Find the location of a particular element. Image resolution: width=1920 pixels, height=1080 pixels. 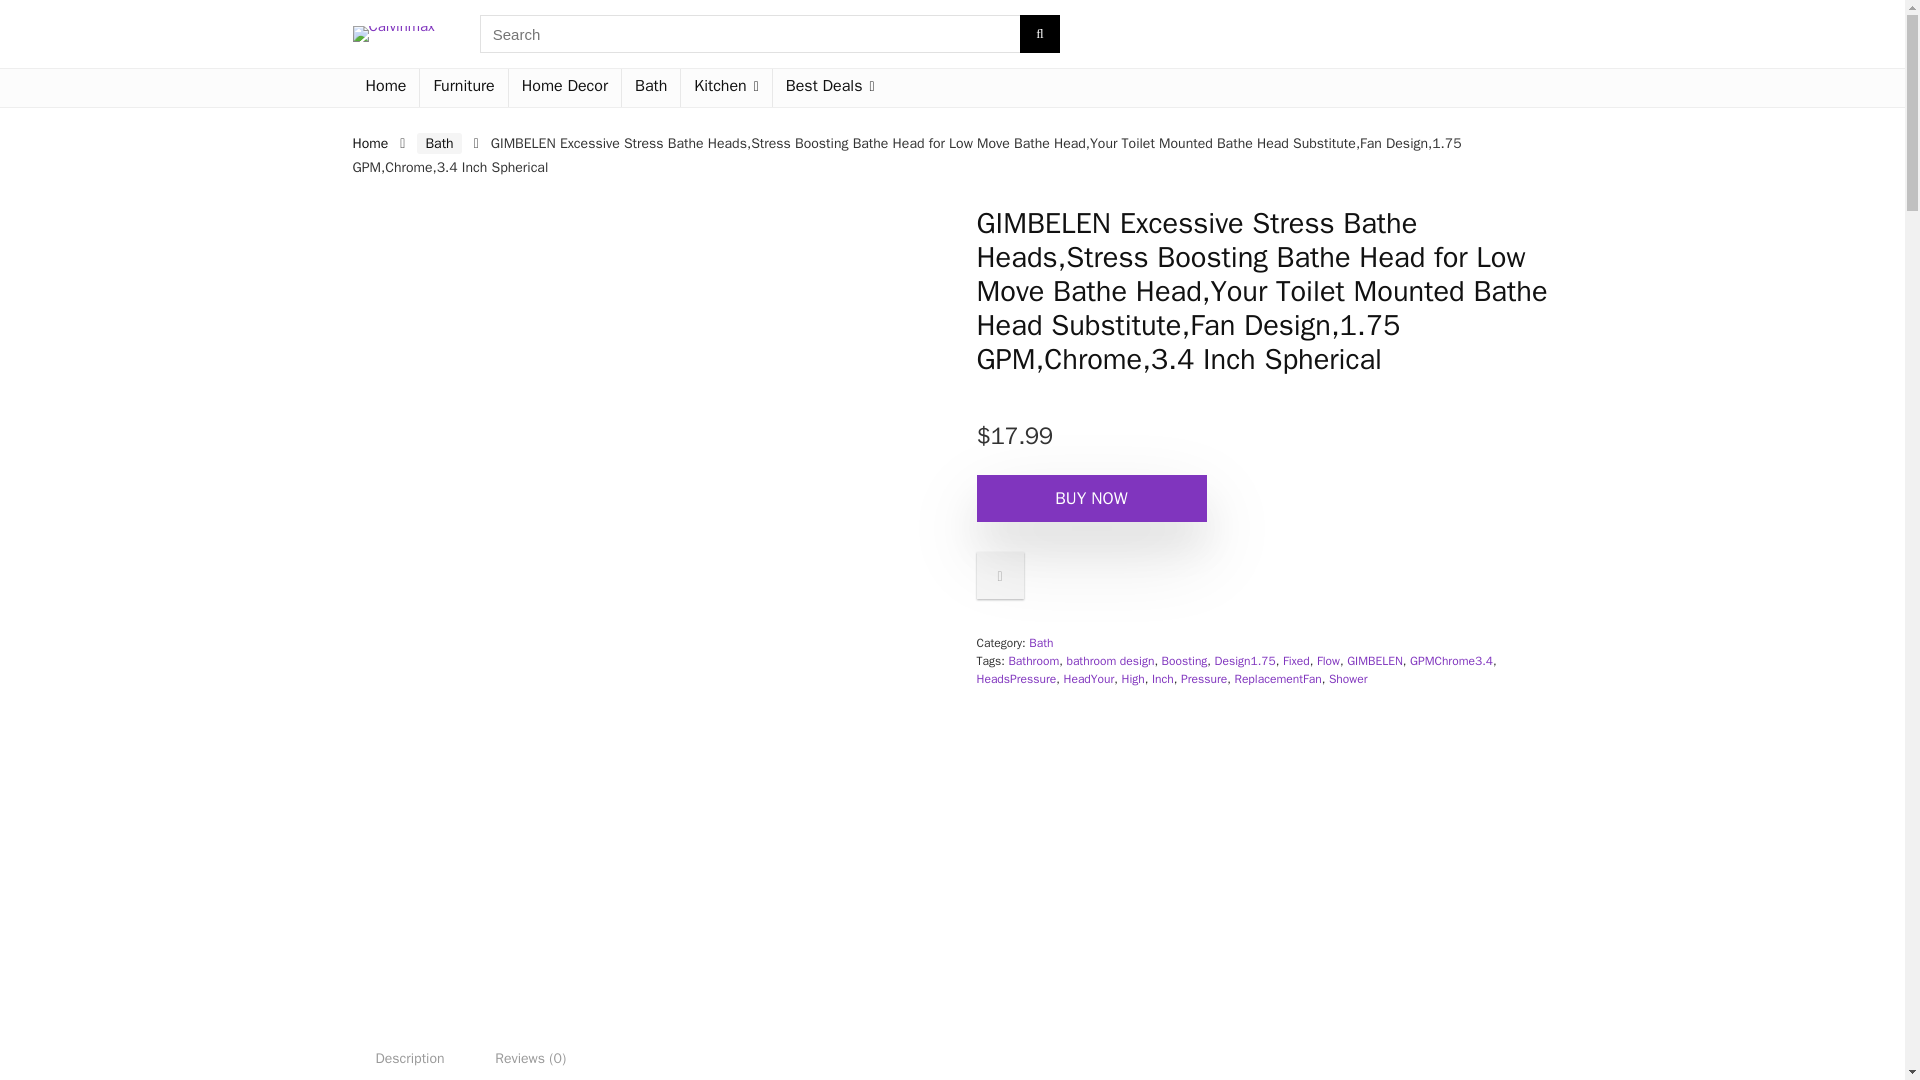

Furniture is located at coordinates (463, 88).